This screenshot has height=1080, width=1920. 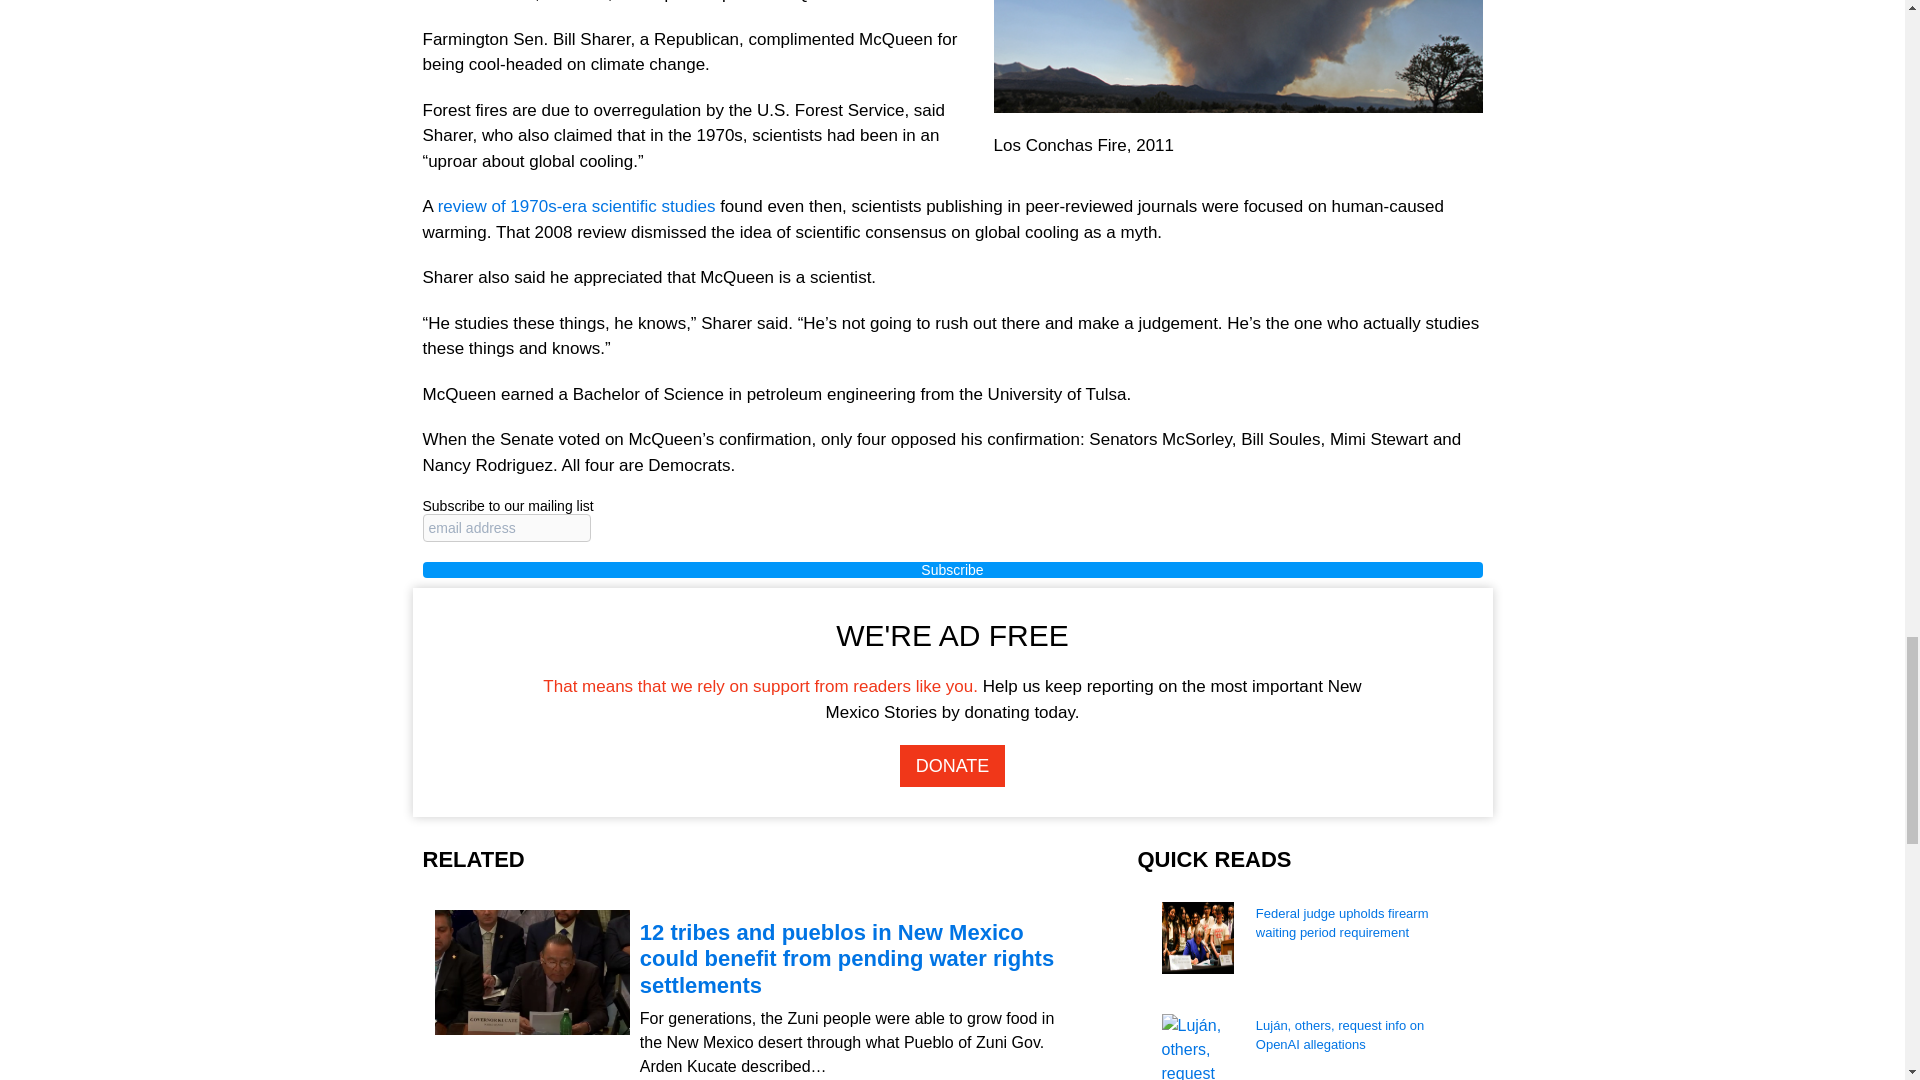 I want to click on Subscribe, so click(x=952, y=569).